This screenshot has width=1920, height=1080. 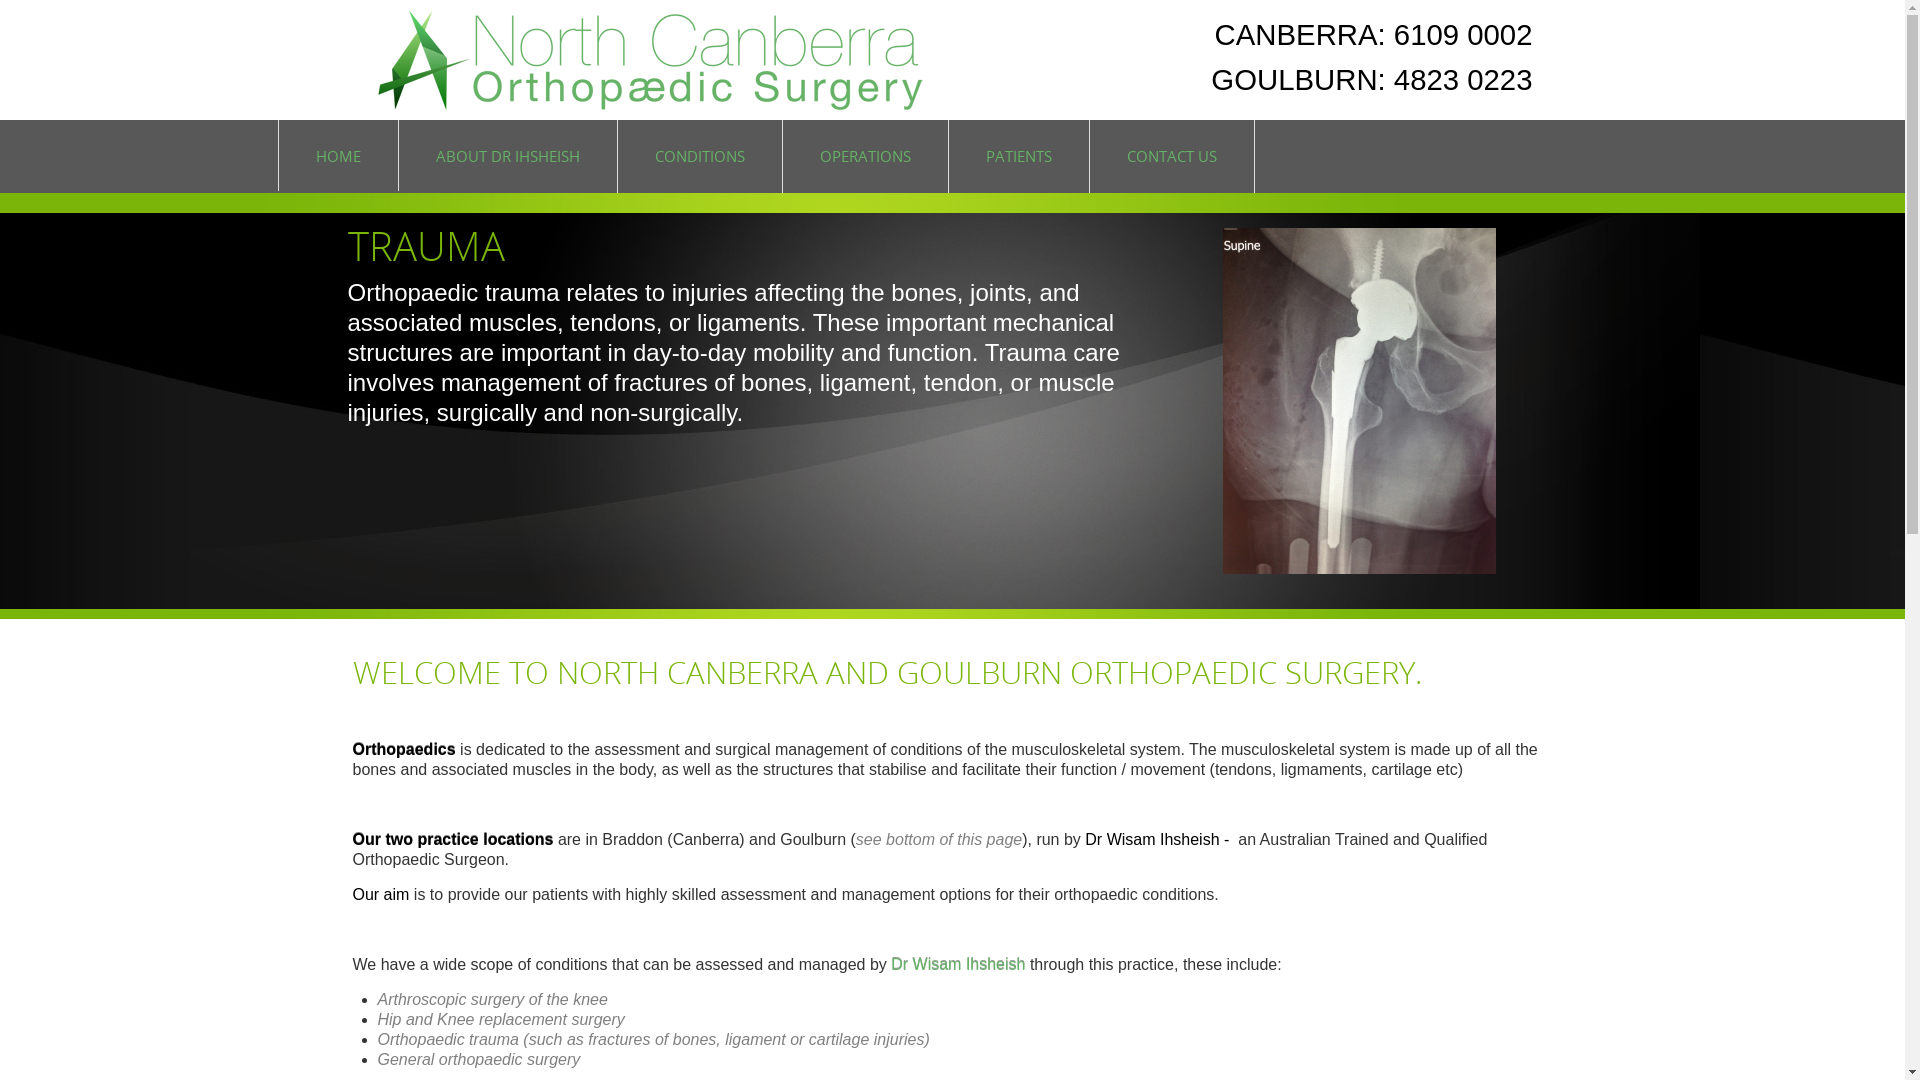 I want to click on HOME, so click(x=338, y=156).